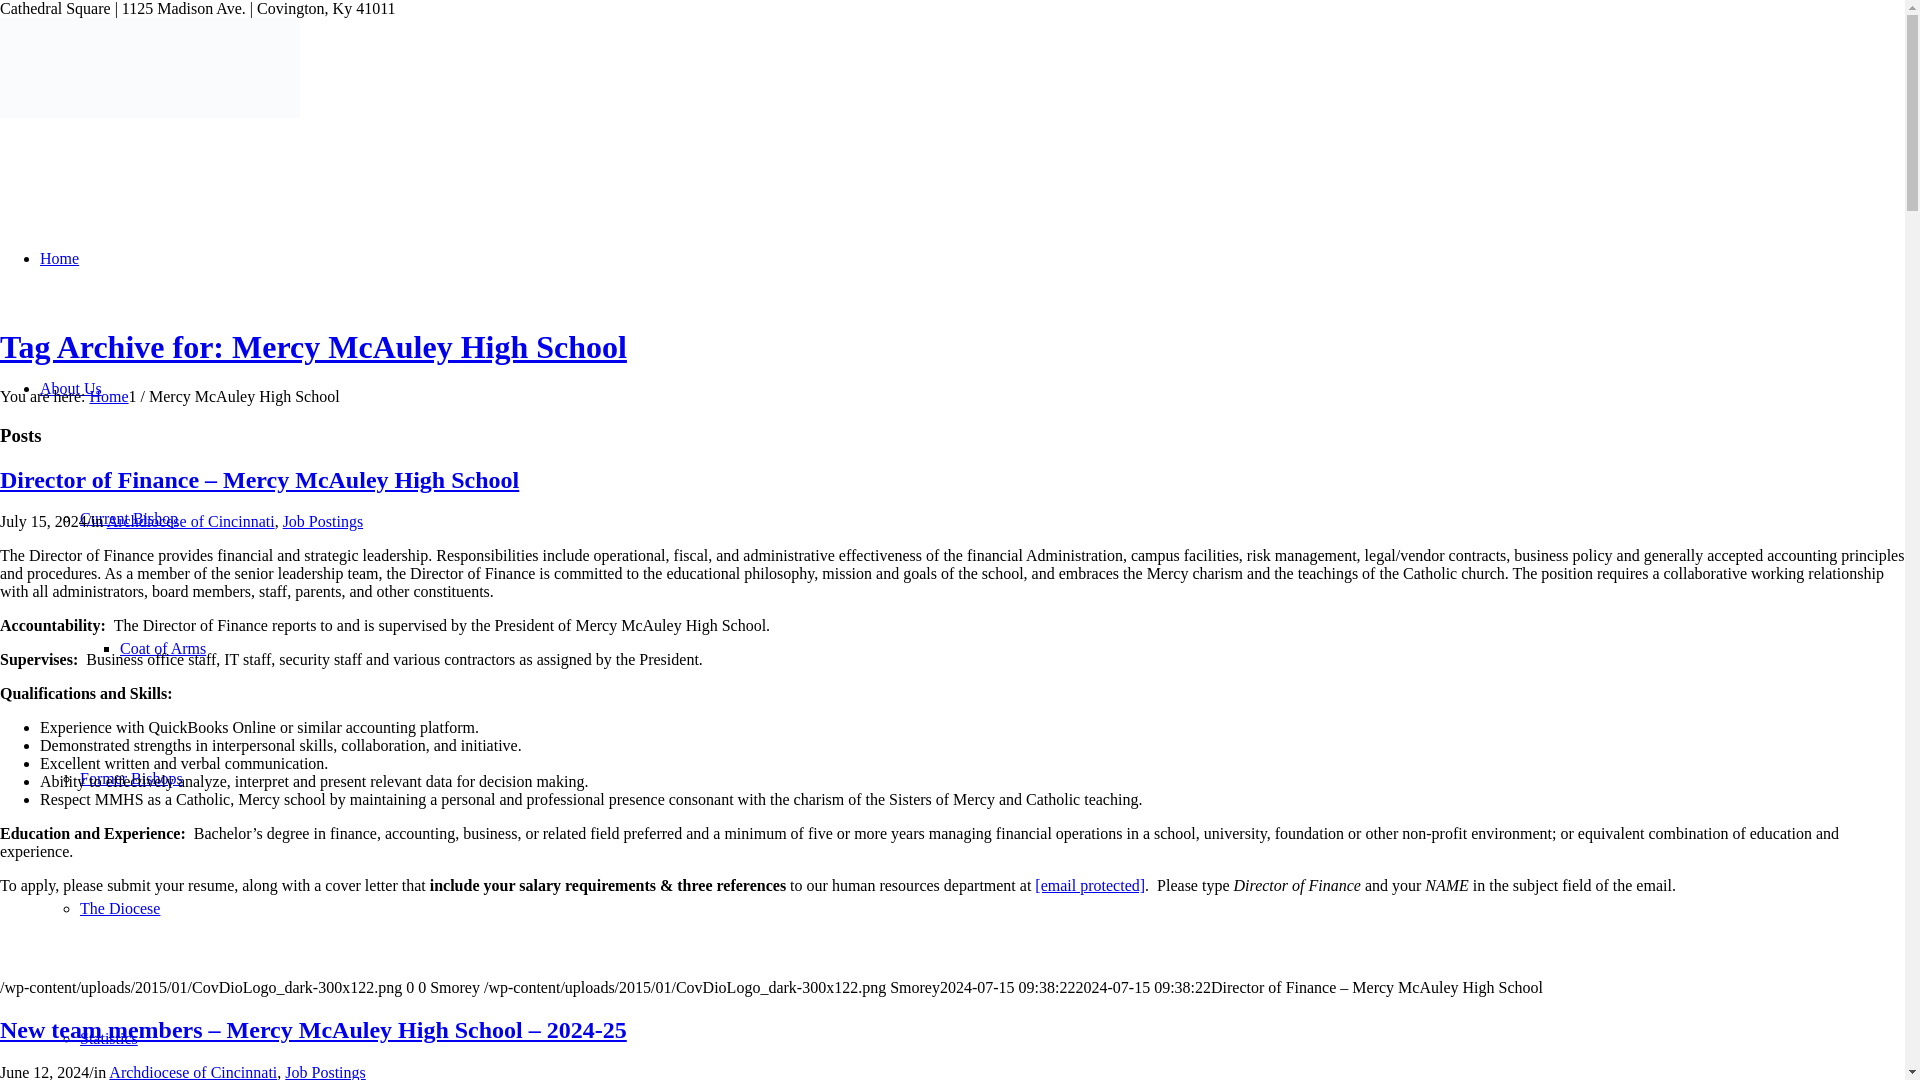  What do you see at coordinates (109, 1038) in the screenshot?
I see `Statistics` at bounding box center [109, 1038].